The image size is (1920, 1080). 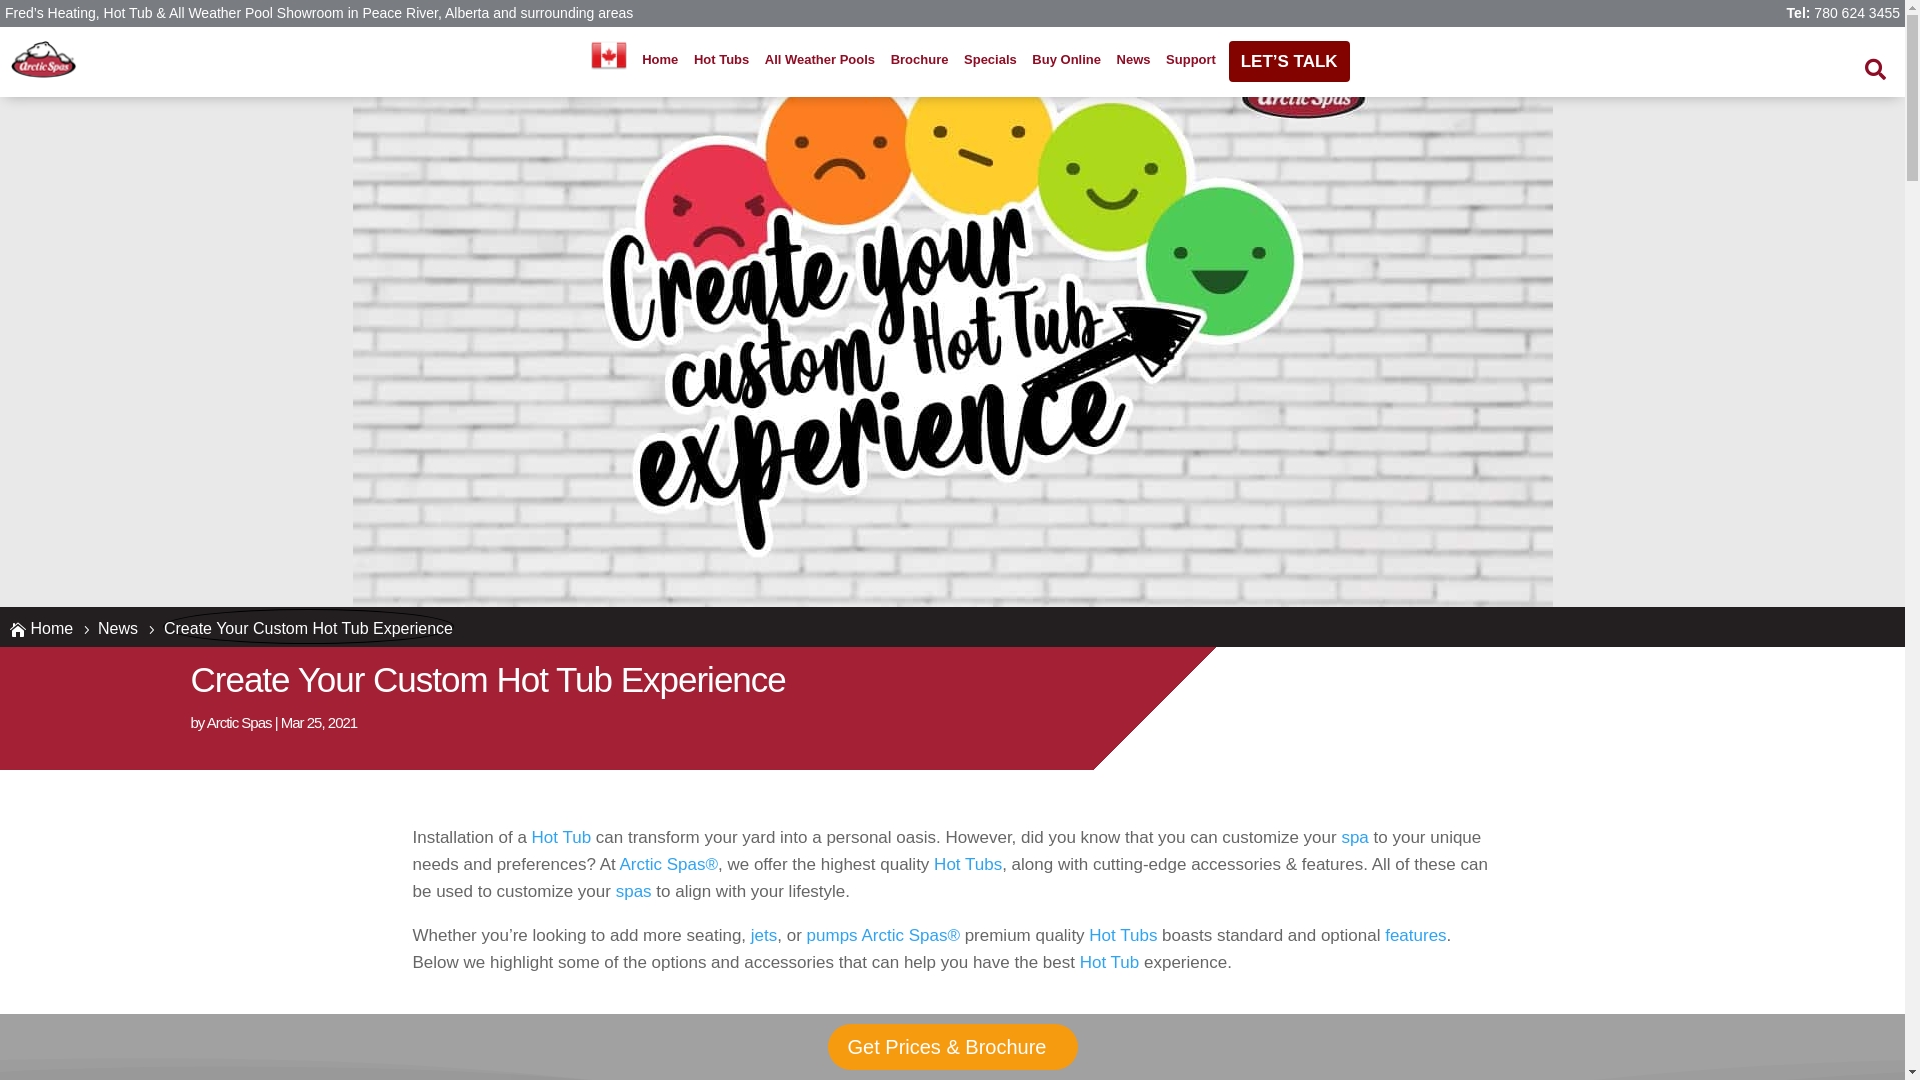 I want to click on All Weather Pools, so click(x=820, y=60).